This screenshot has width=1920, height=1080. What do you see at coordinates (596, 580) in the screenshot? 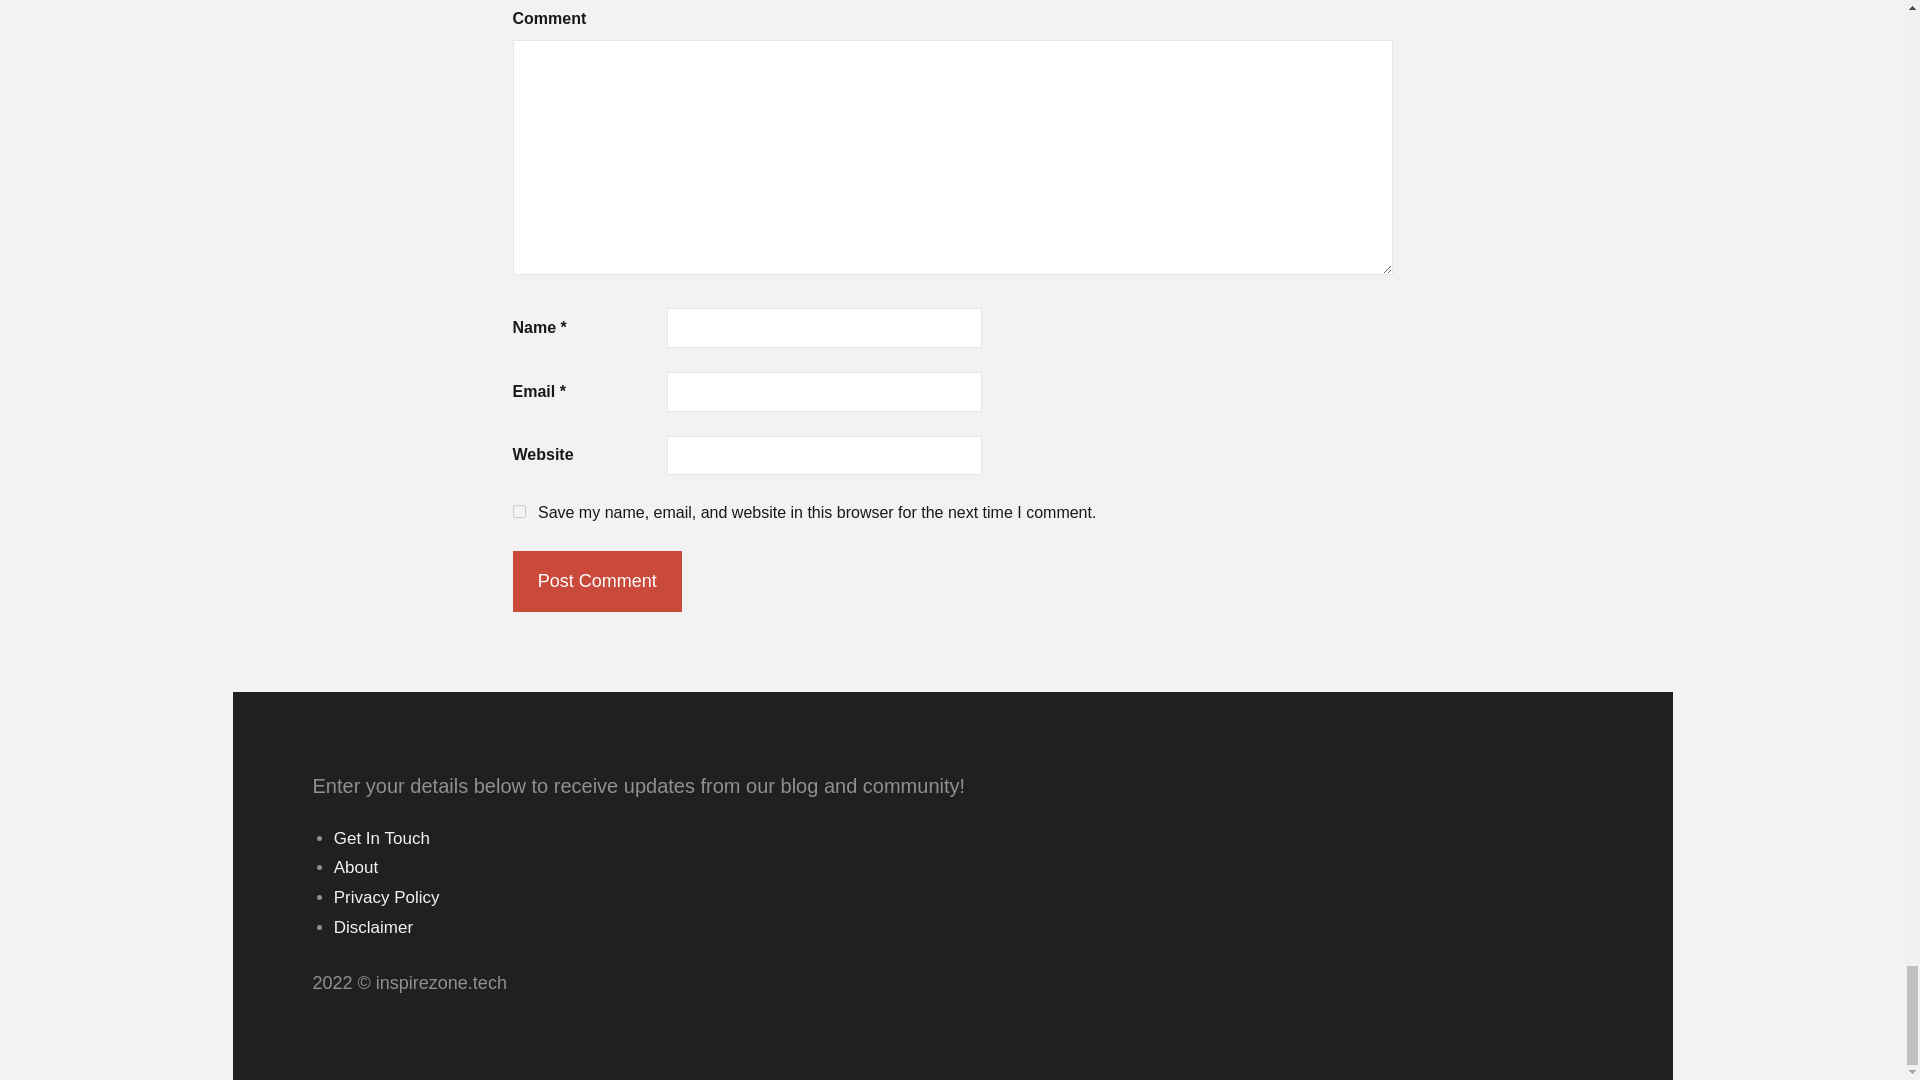
I see `Post Comment` at bounding box center [596, 580].